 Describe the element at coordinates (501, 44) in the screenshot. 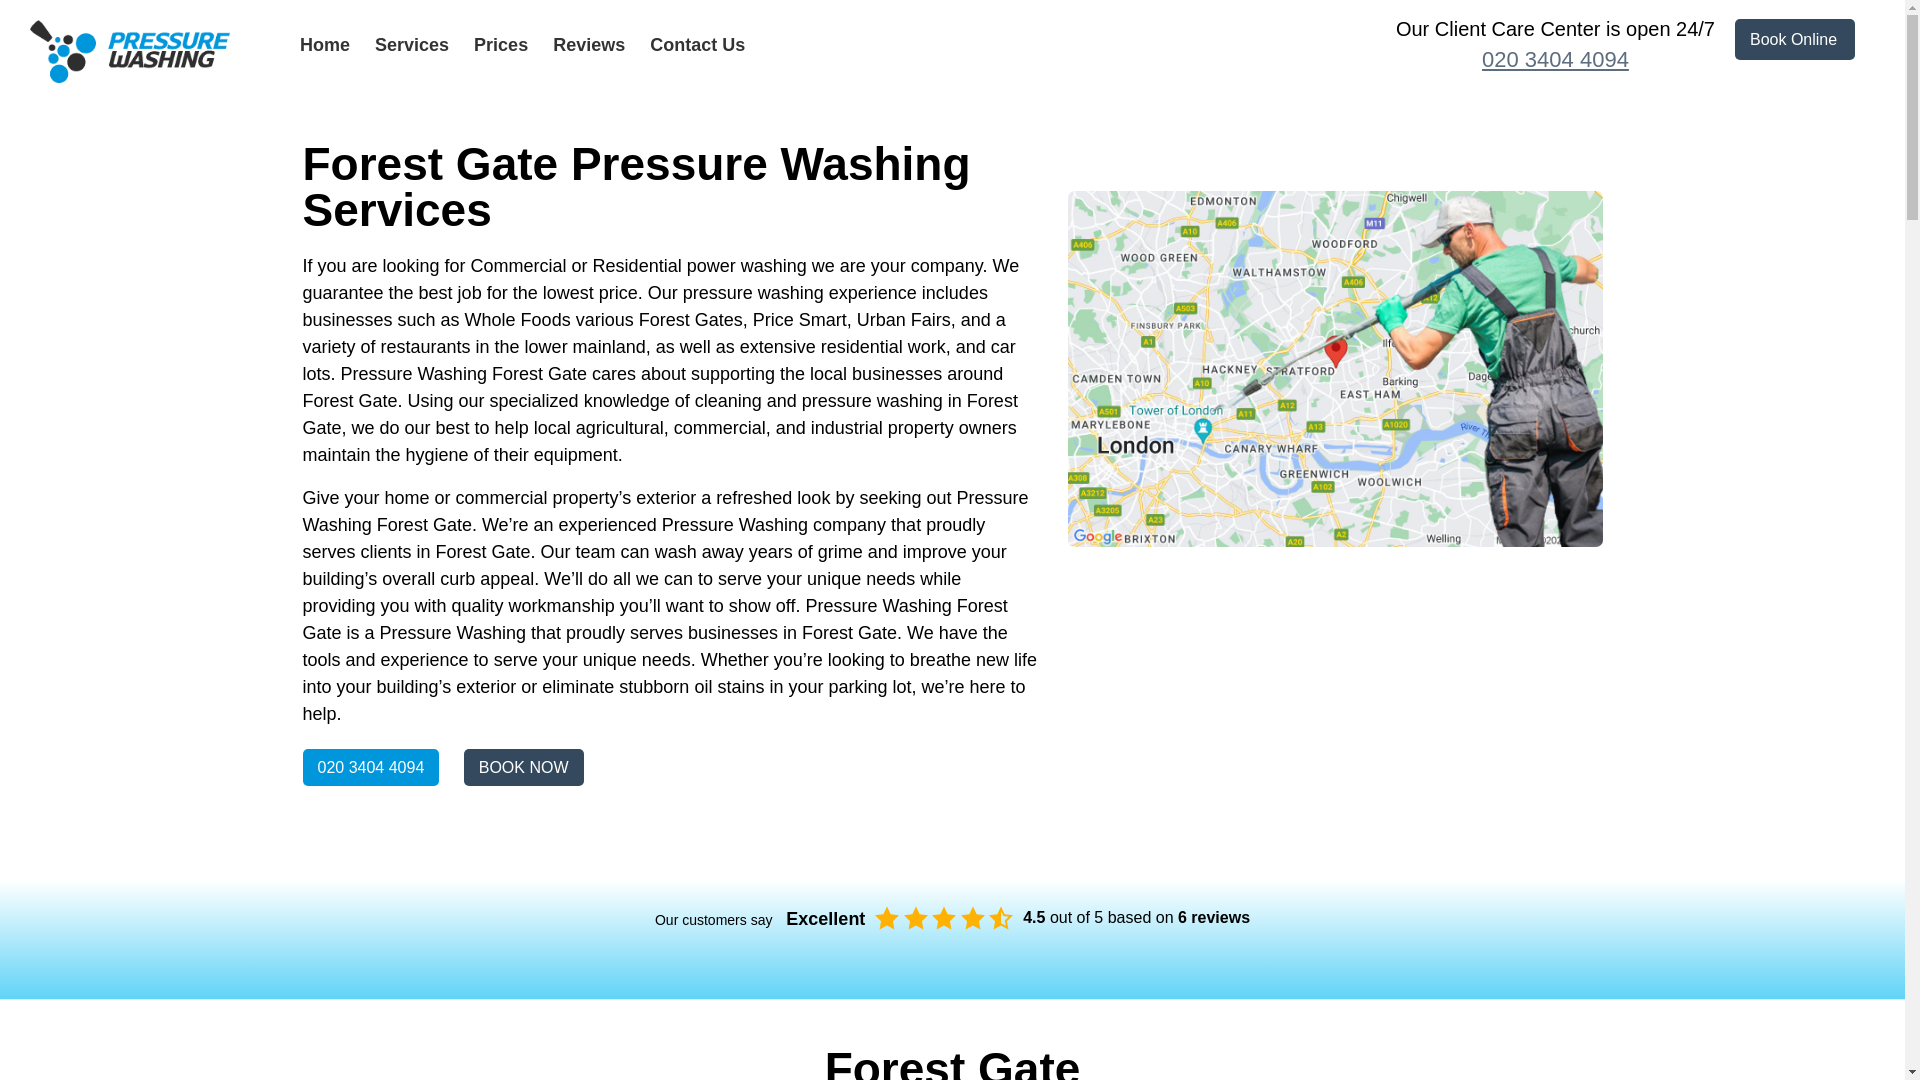

I see `Prices` at that location.